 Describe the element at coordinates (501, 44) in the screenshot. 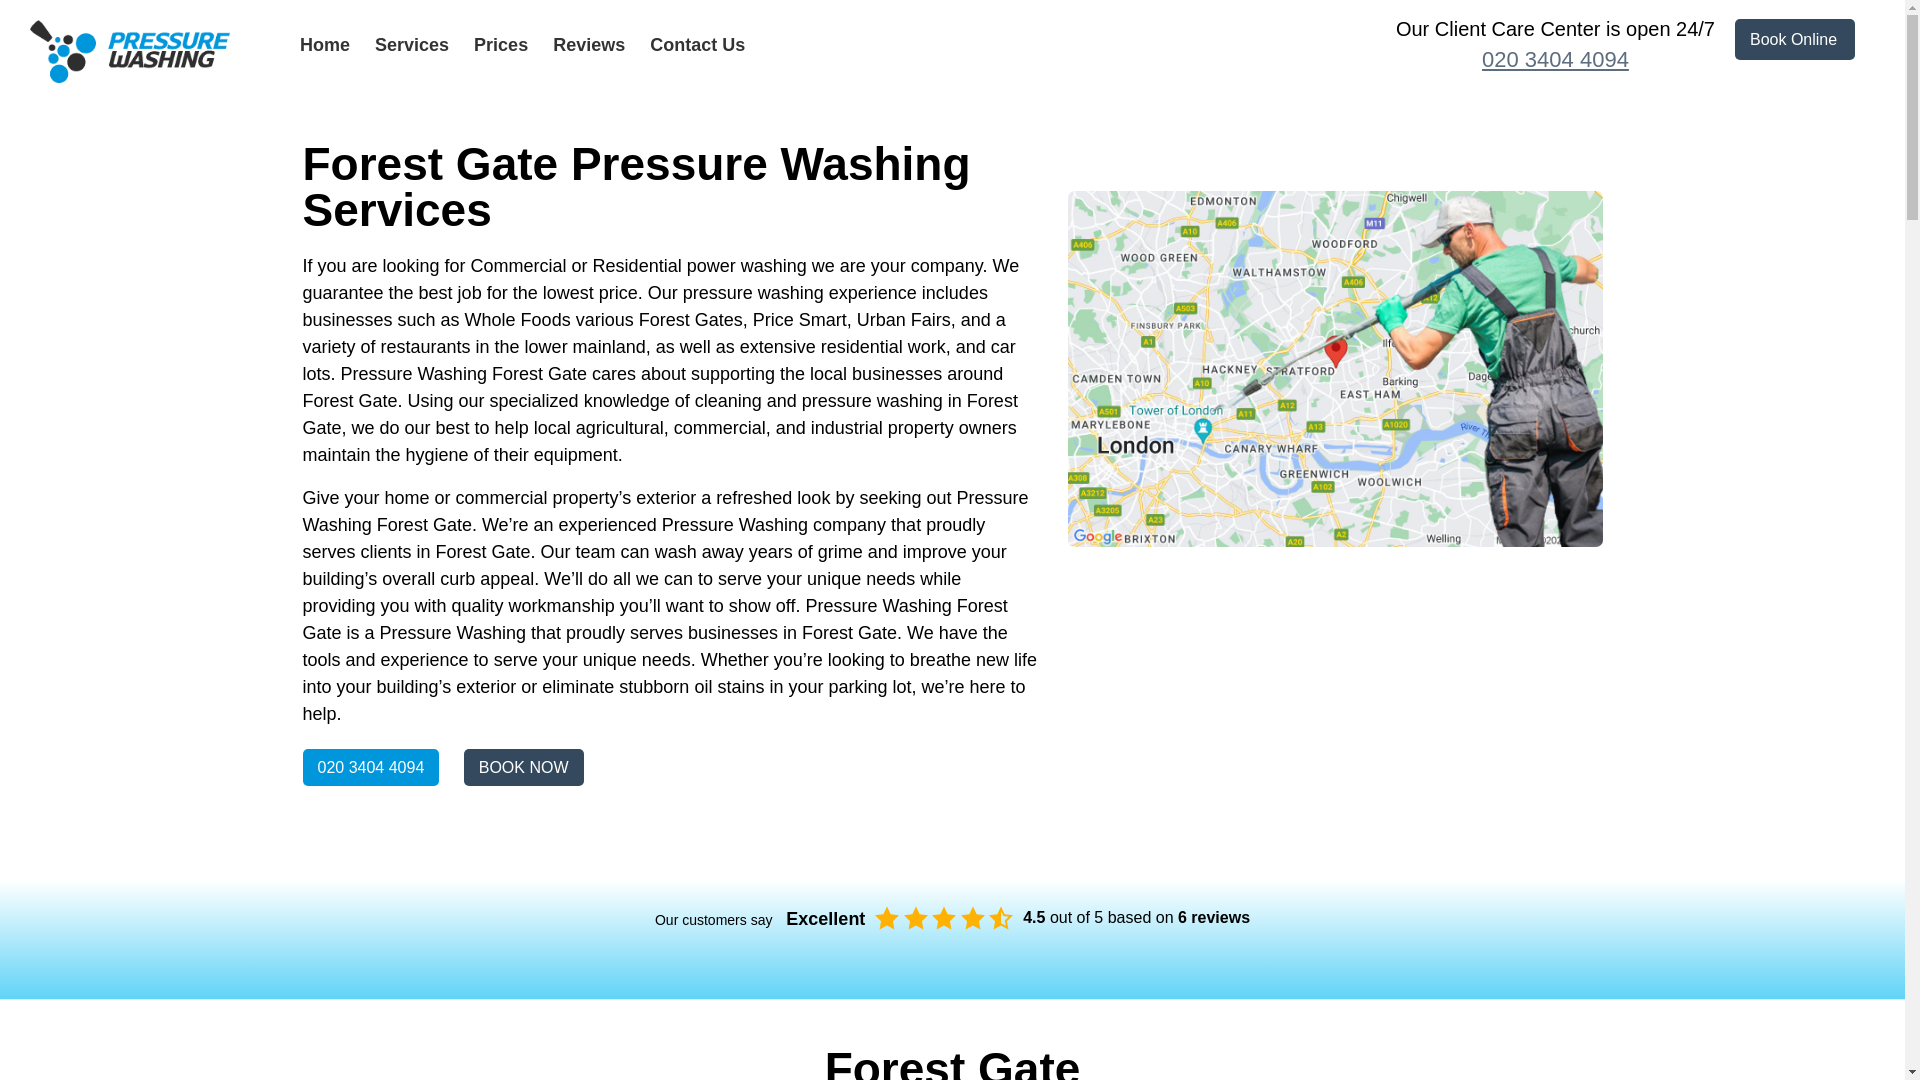

I see `Prices` at that location.